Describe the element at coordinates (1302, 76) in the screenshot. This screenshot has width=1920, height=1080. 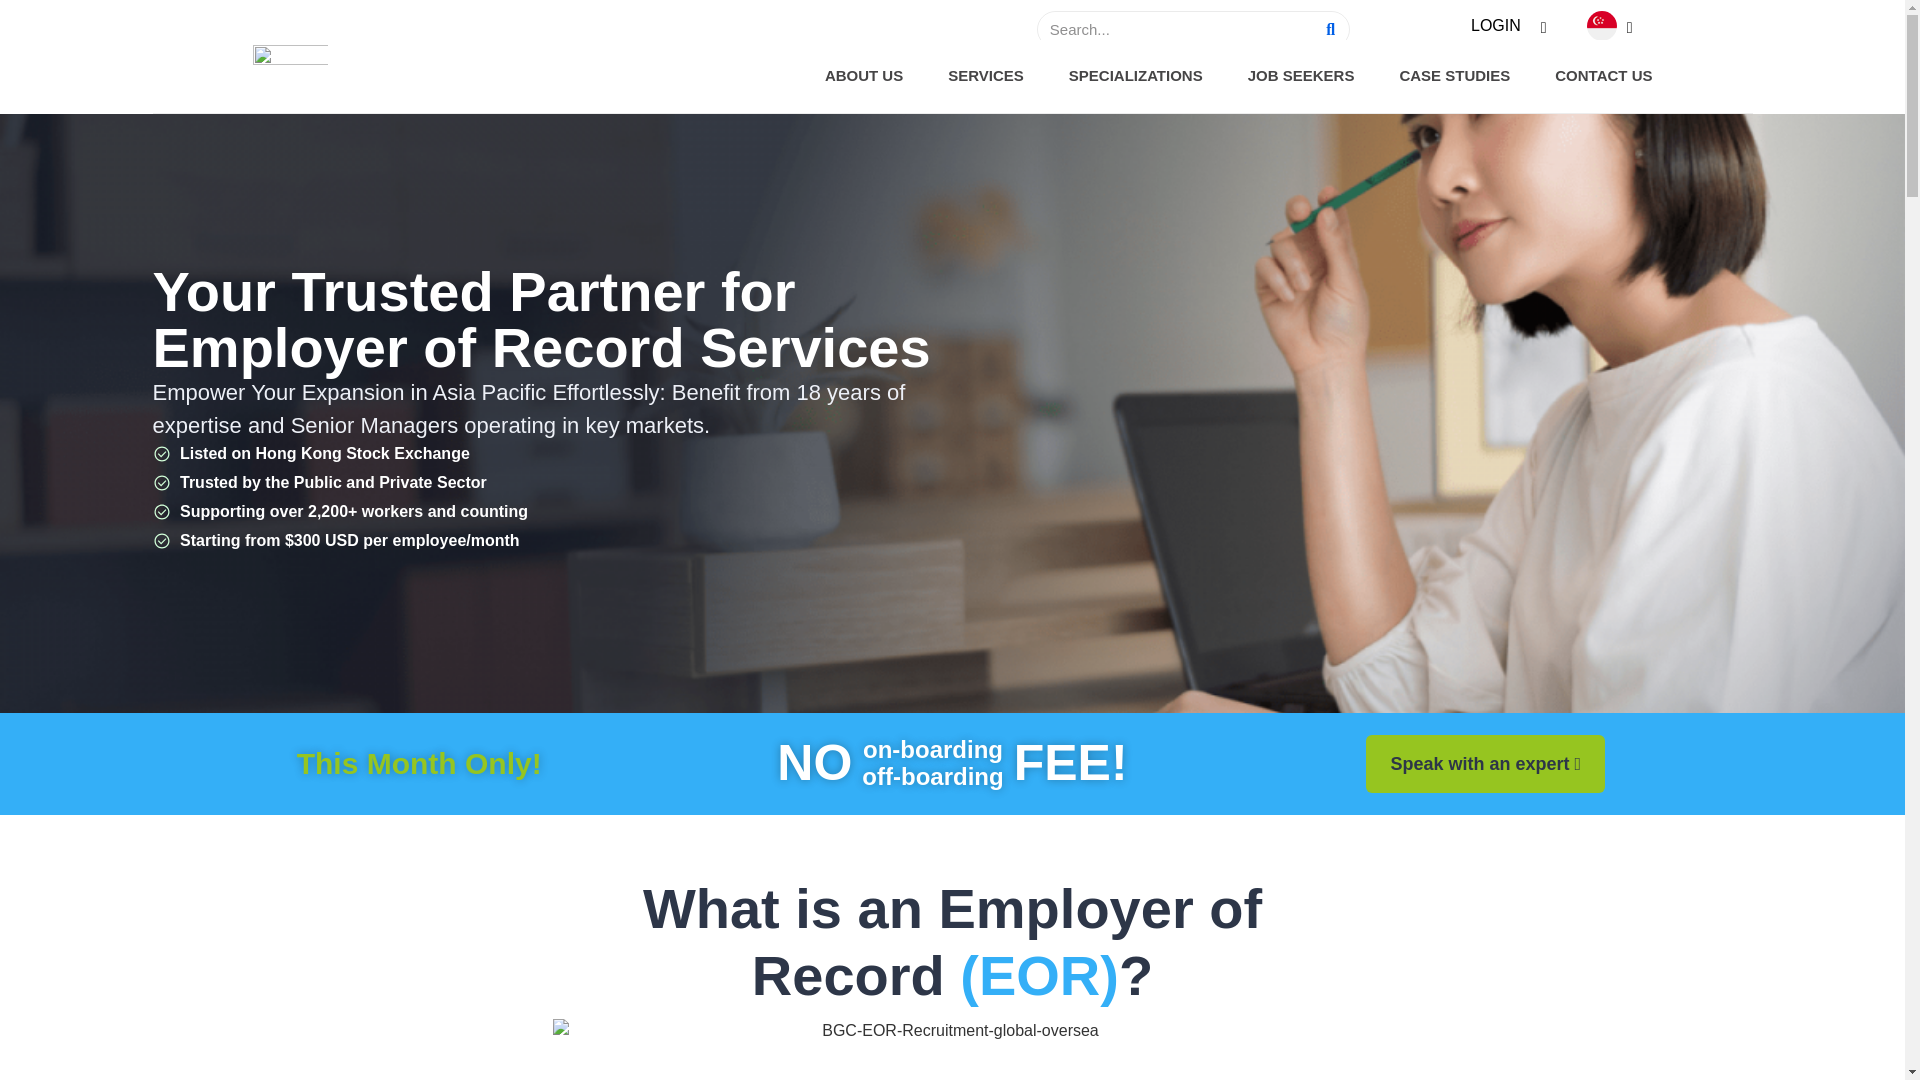
I see `JOB SEEKERS` at that location.